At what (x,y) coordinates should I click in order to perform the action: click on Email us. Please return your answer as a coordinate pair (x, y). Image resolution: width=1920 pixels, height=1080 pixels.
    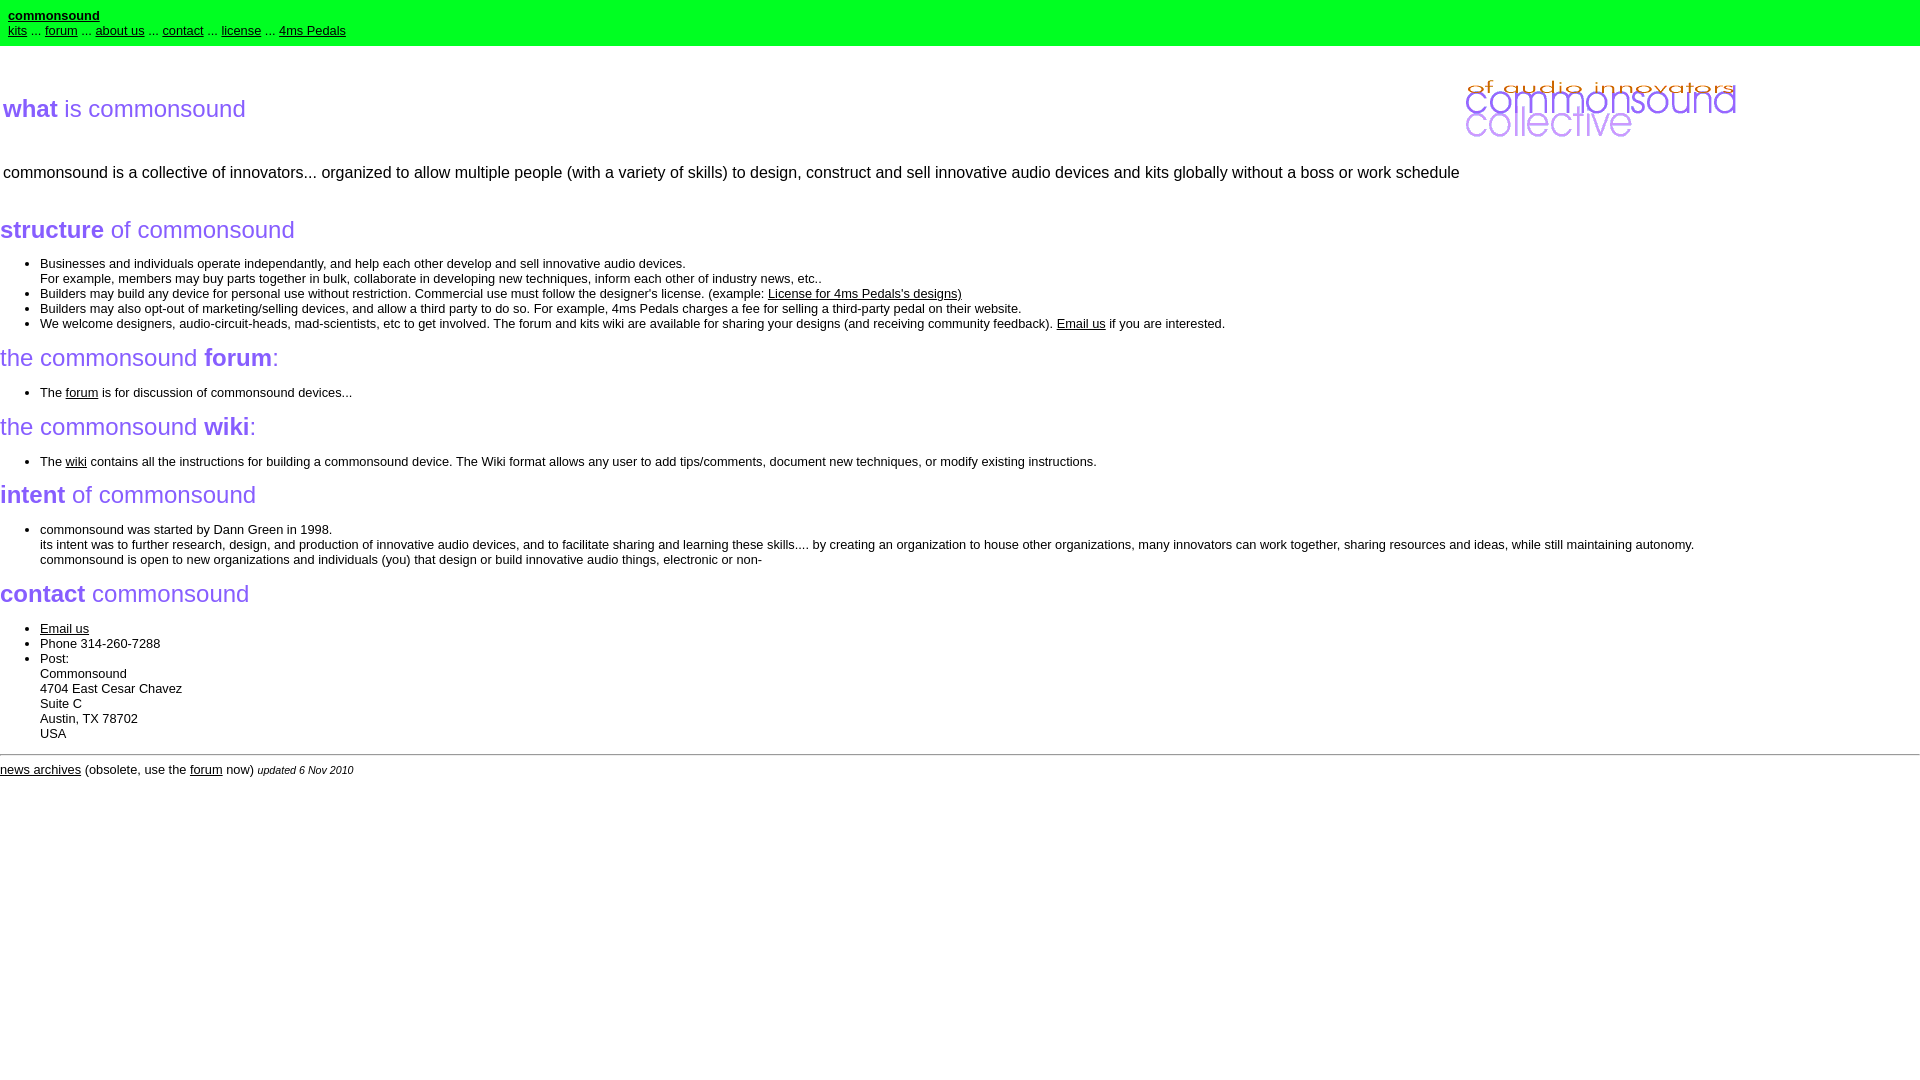
    Looking at the image, I should click on (1081, 323).